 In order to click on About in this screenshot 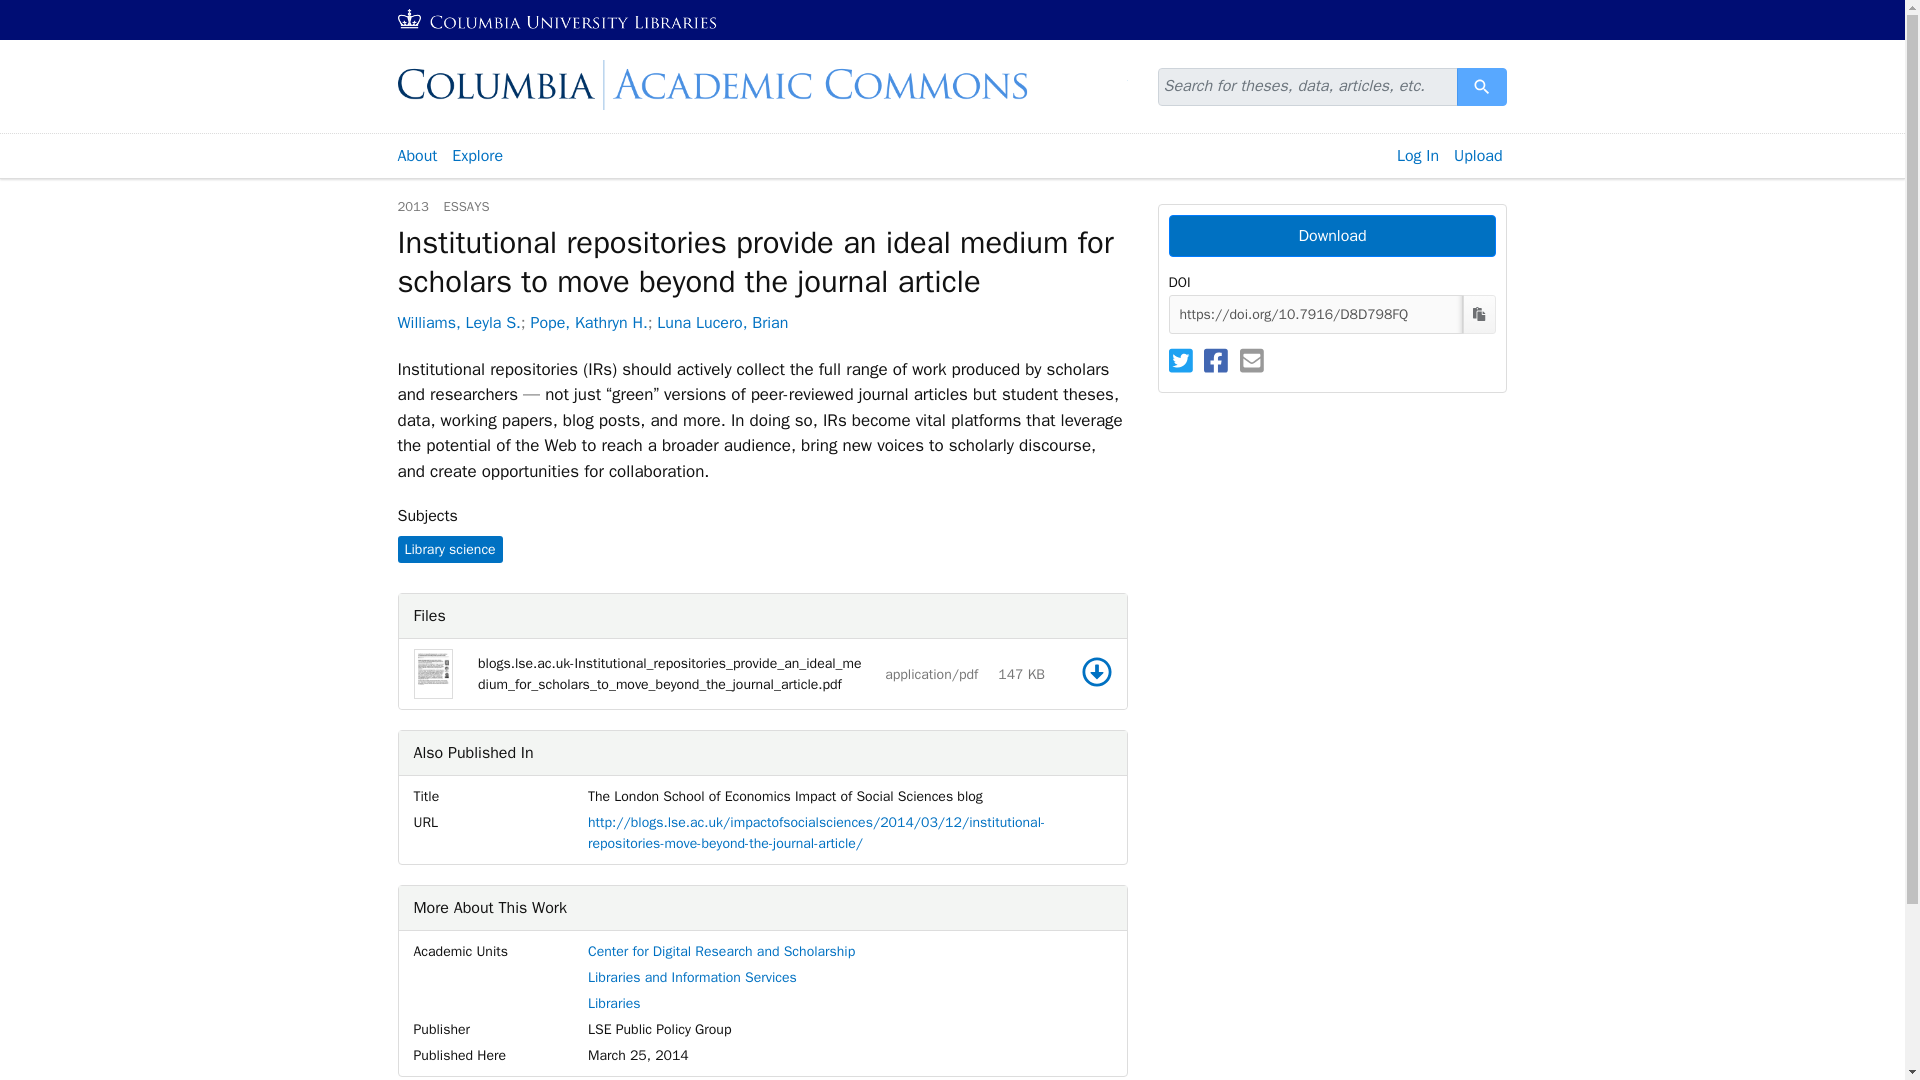, I will do `click(416, 156)`.